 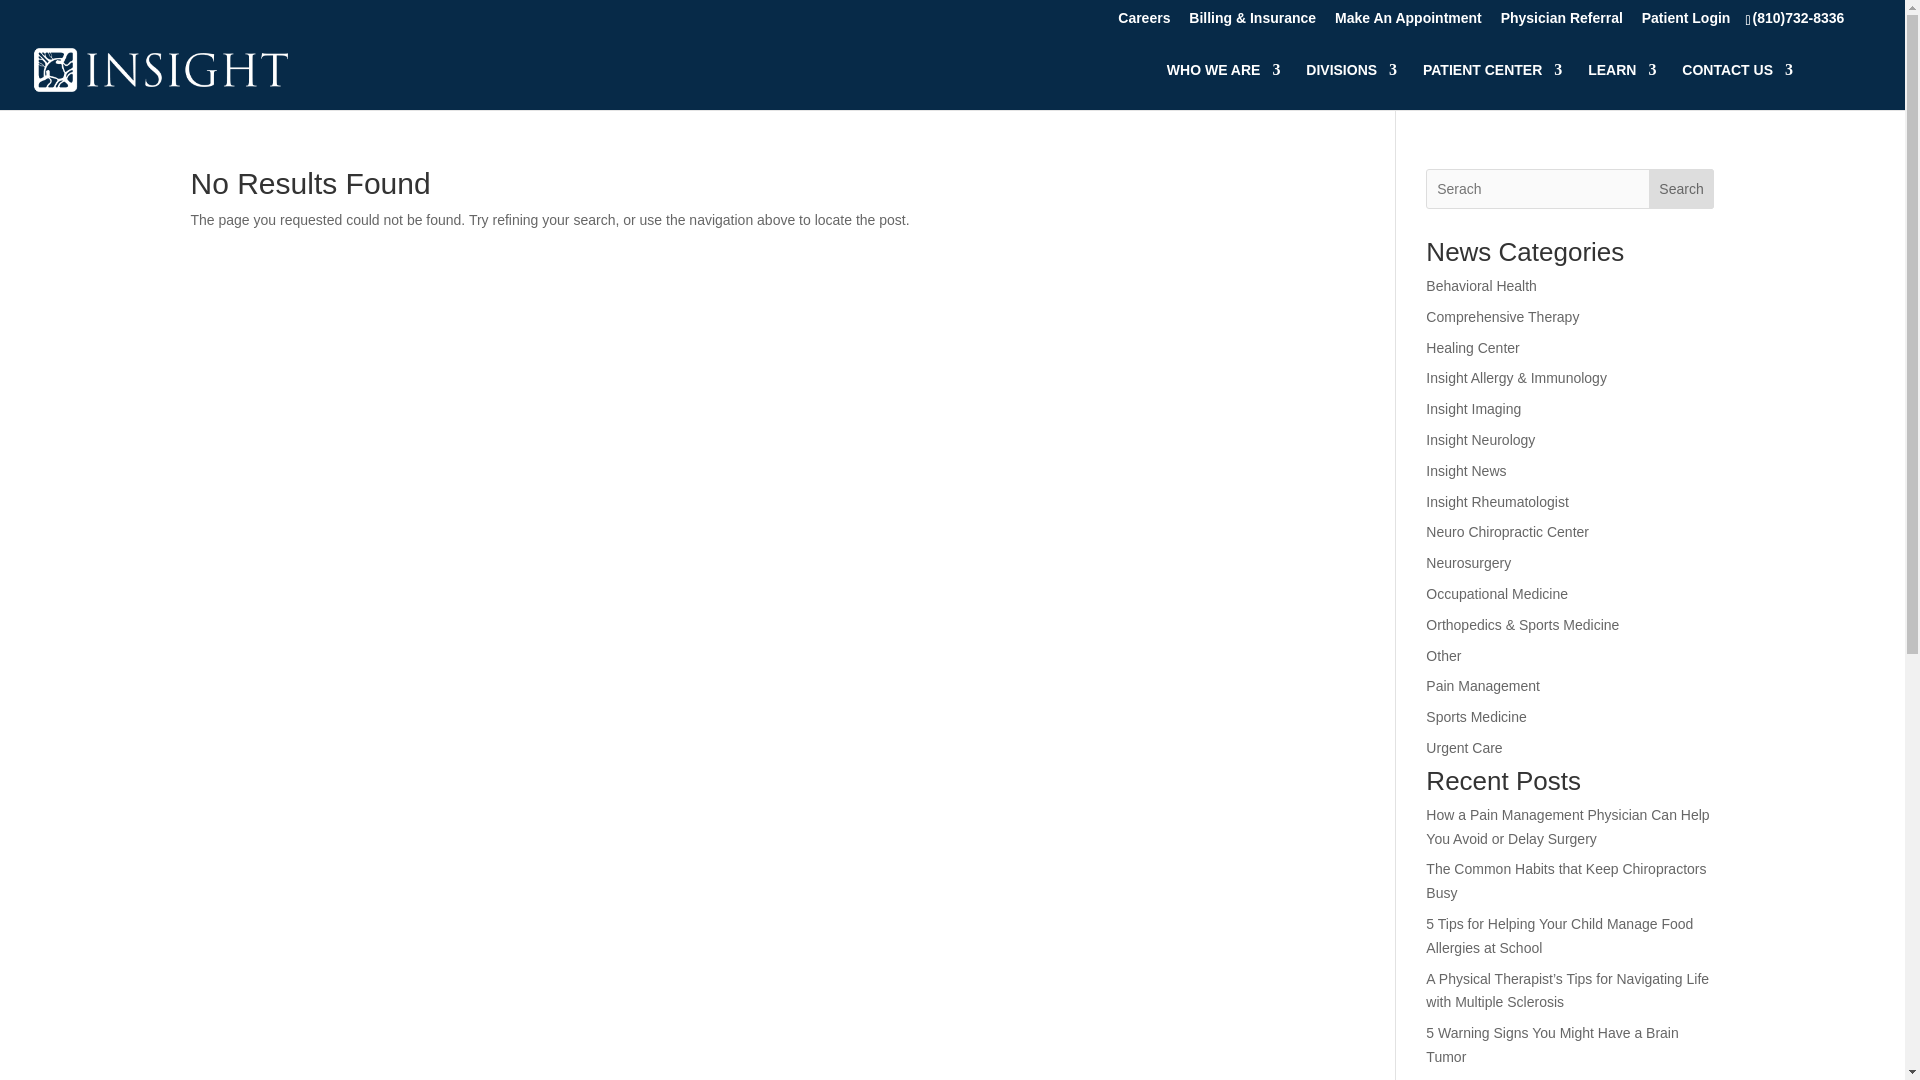 What do you see at coordinates (1686, 22) in the screenshot?
I see `Patient Login` at bounding box center [1686, 22].